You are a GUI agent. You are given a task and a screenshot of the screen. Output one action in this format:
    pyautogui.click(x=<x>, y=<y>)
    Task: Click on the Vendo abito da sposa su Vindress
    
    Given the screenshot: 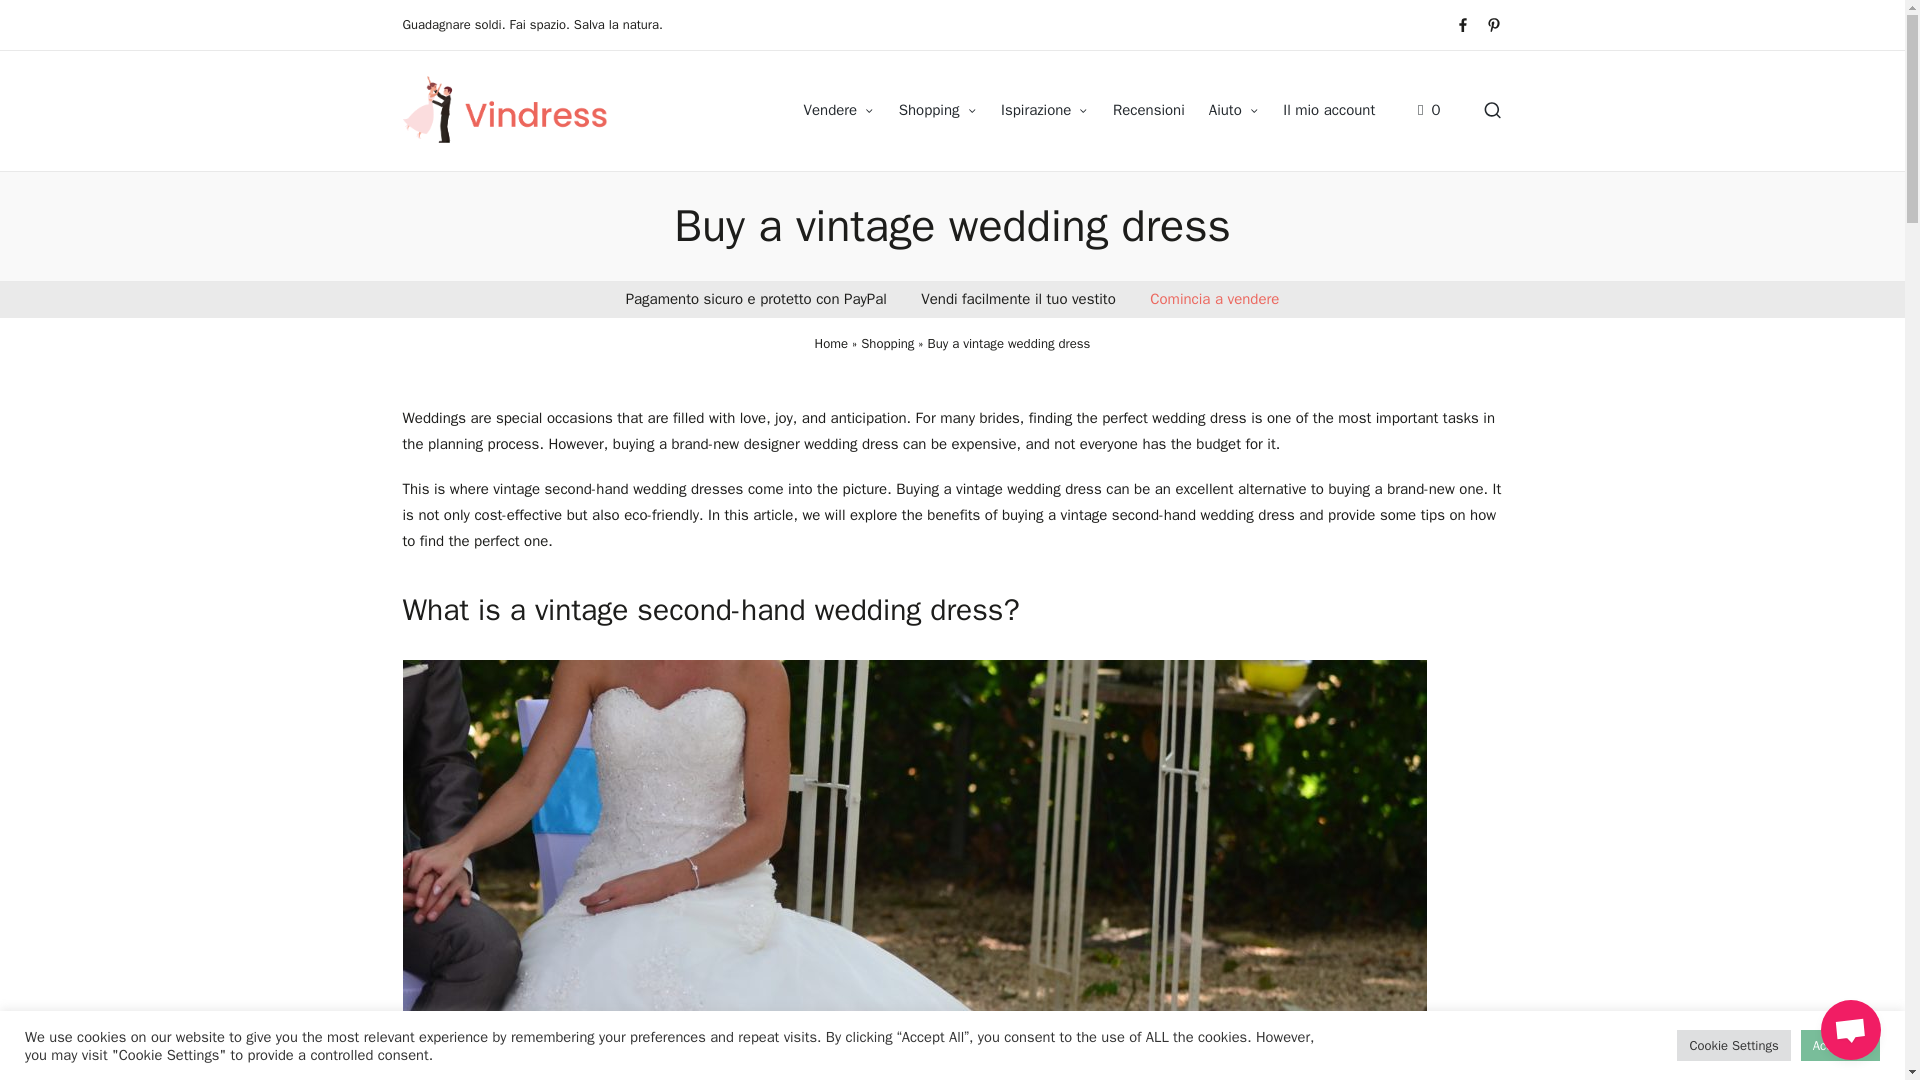 What is the action you would take?
    pyautogui.click(x=840, y=111)
    